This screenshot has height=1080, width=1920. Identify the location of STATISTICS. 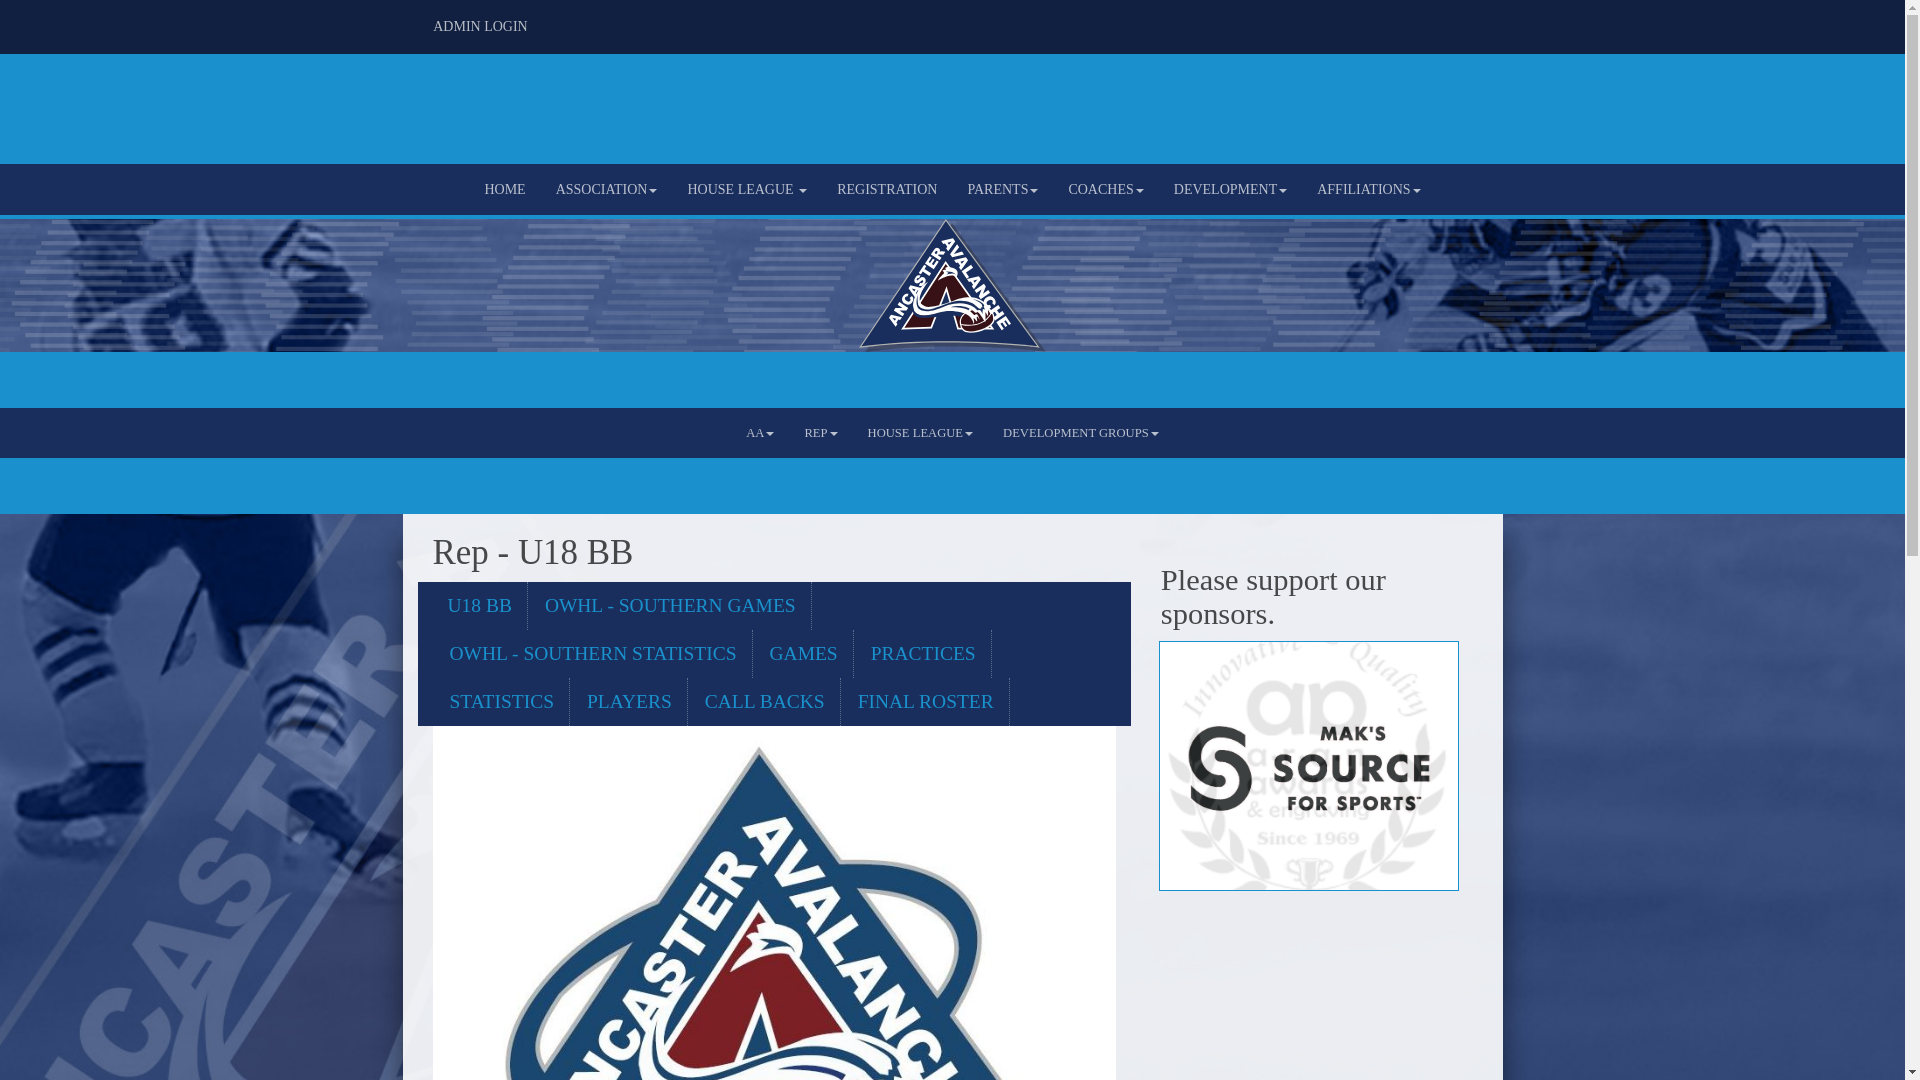
(502, 702).